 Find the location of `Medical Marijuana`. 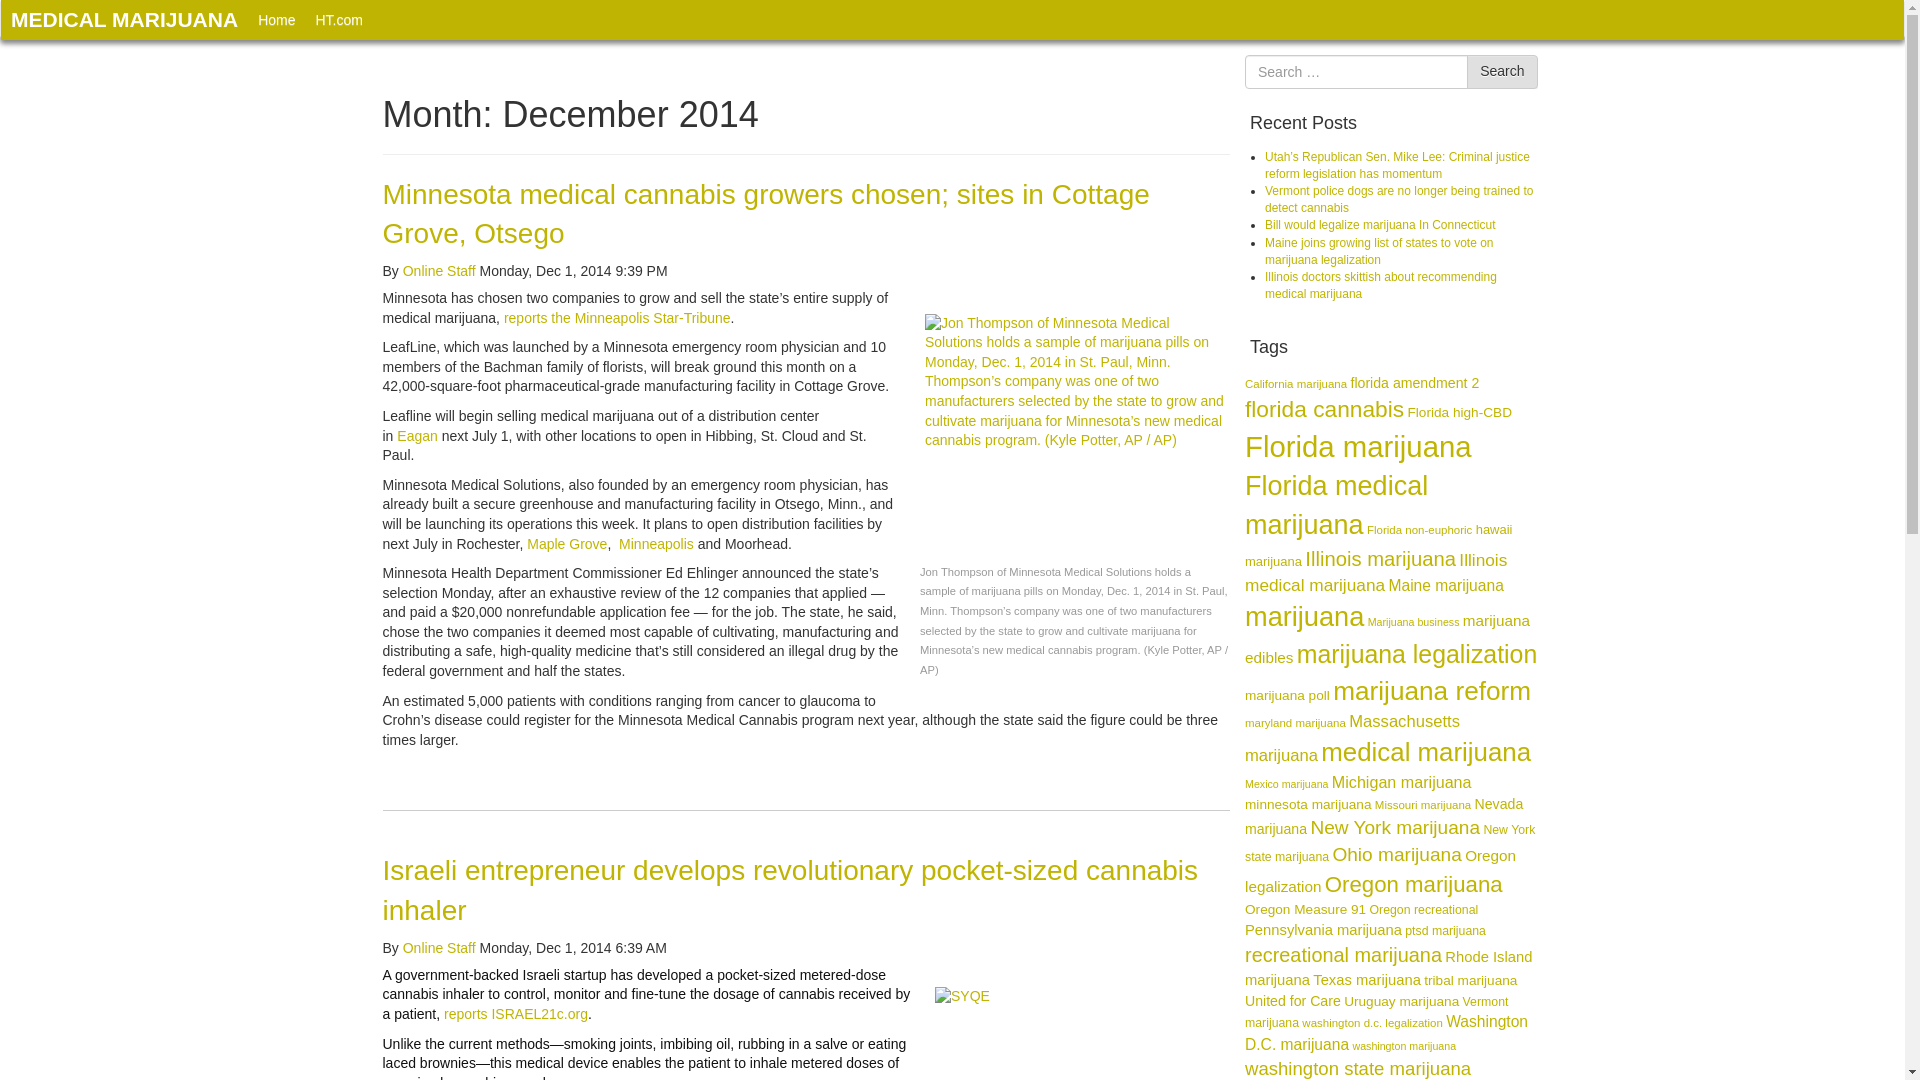

Medical Marijuana is located at coordinates (124, 19).